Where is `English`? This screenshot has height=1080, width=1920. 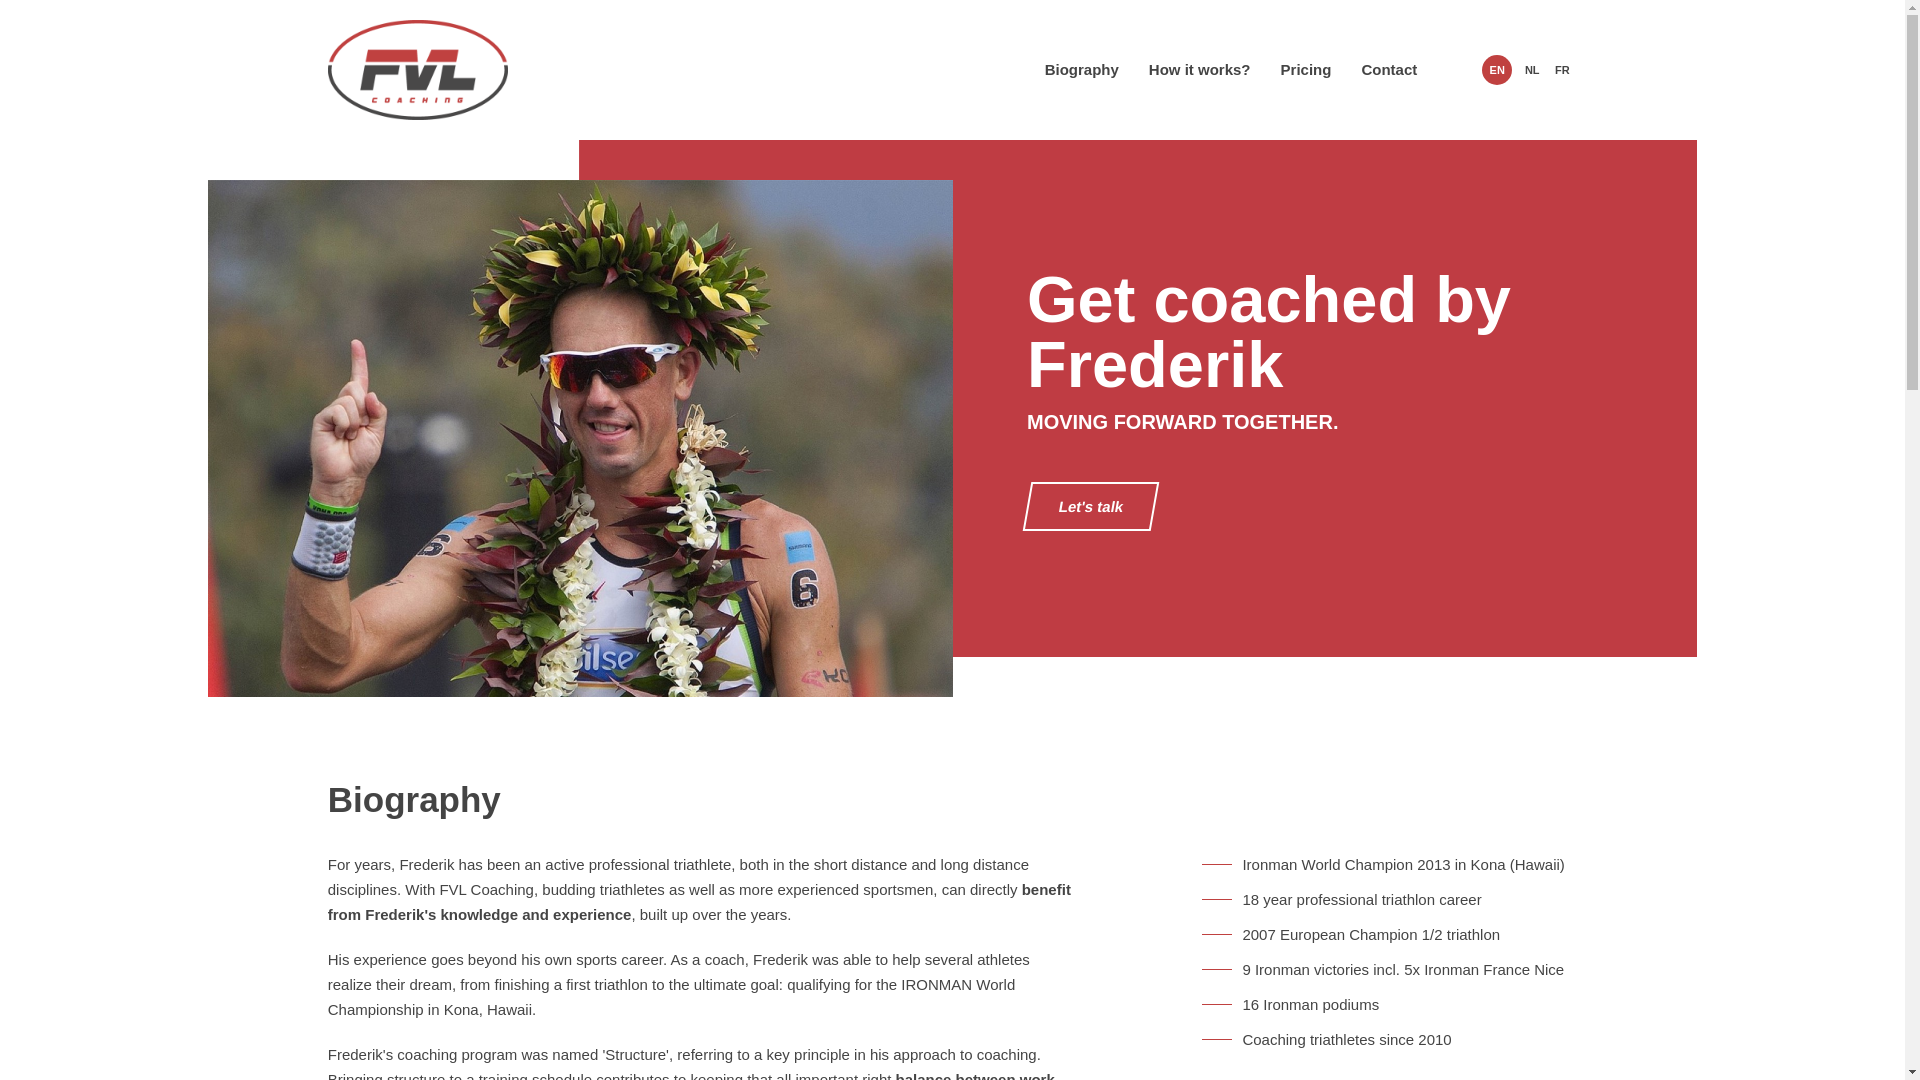 English is located at coordinates (1497, 70).